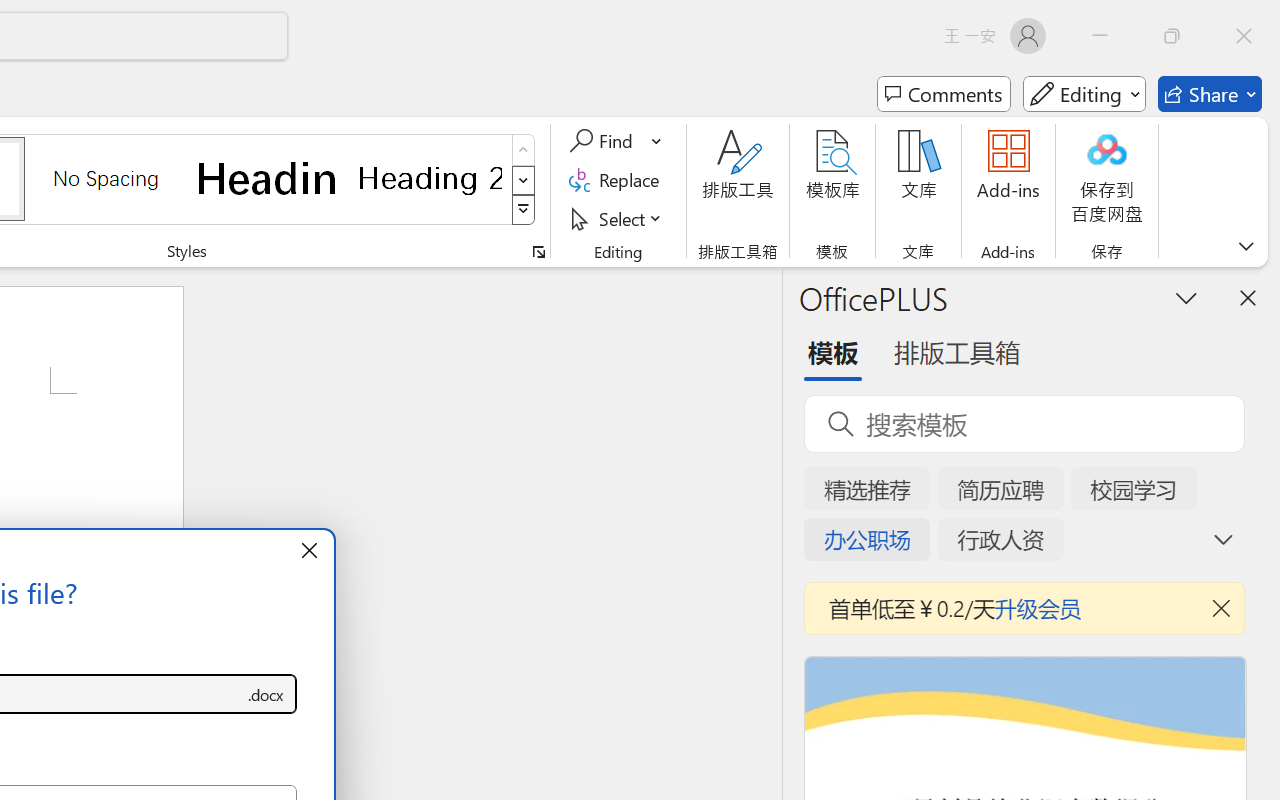 The width and height of the screenshot is (1280, 800). What do you see at coordinates (538, 252) in the screenshot?
I see `Styles...` at bounding box center [538, 252].